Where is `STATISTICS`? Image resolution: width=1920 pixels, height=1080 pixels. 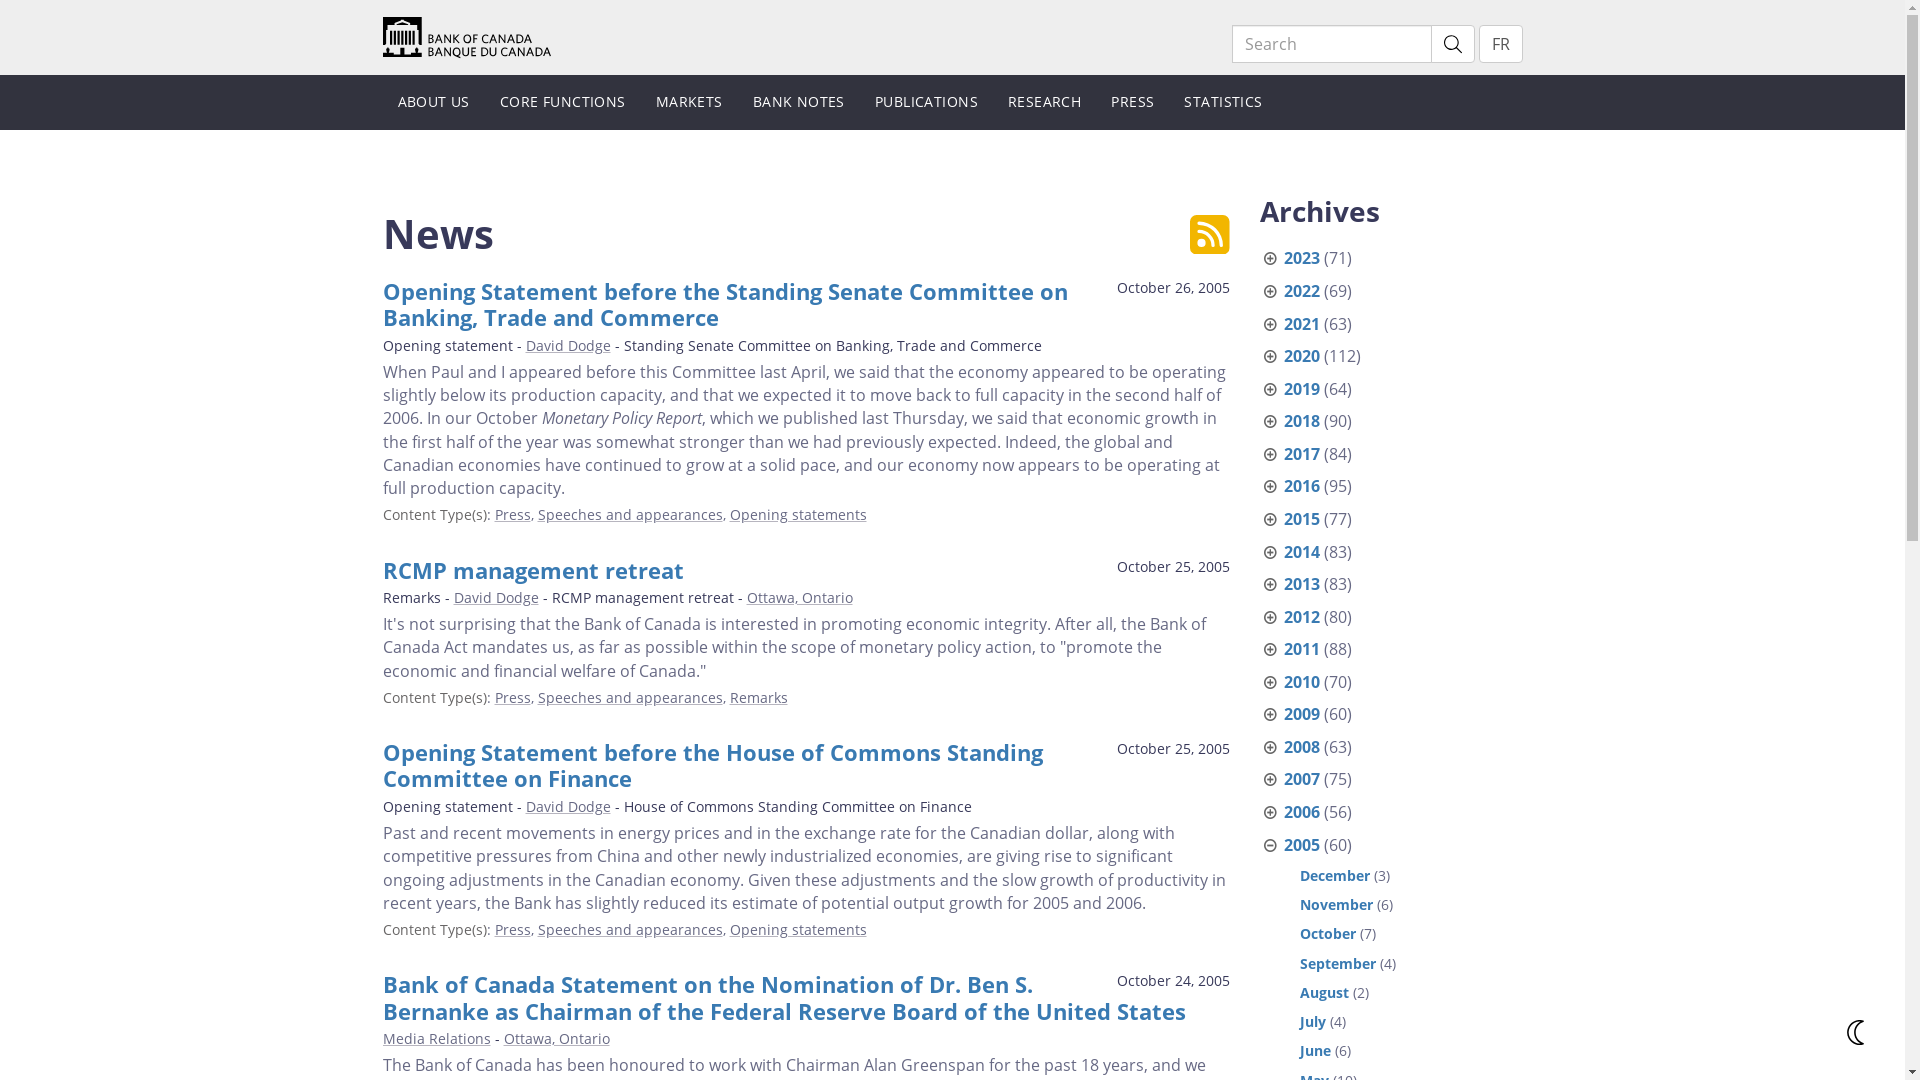 STATISTICS is located at coordinates (1223, 102).